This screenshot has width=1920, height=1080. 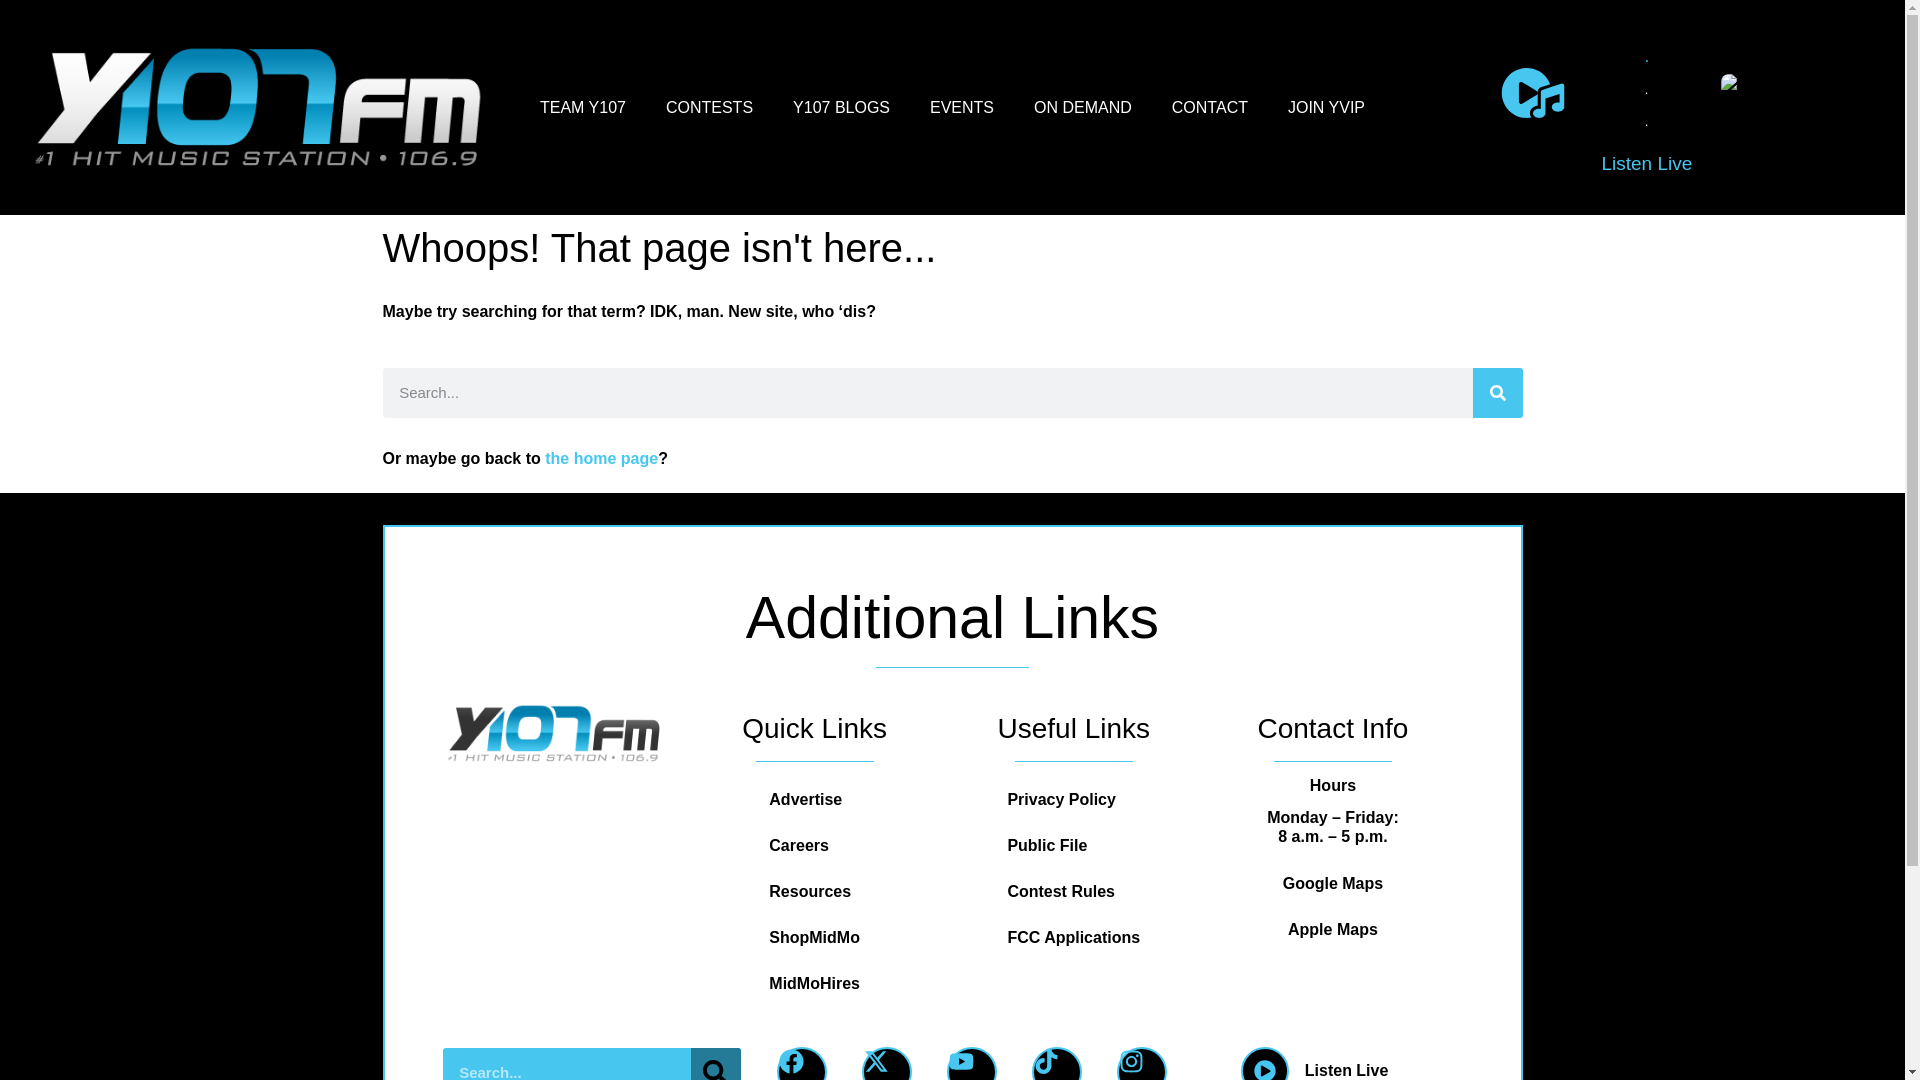 What do you see at coordinates (962, 106) in the screenshot?
I see `EVENTS` at bounding box center [962, 106].